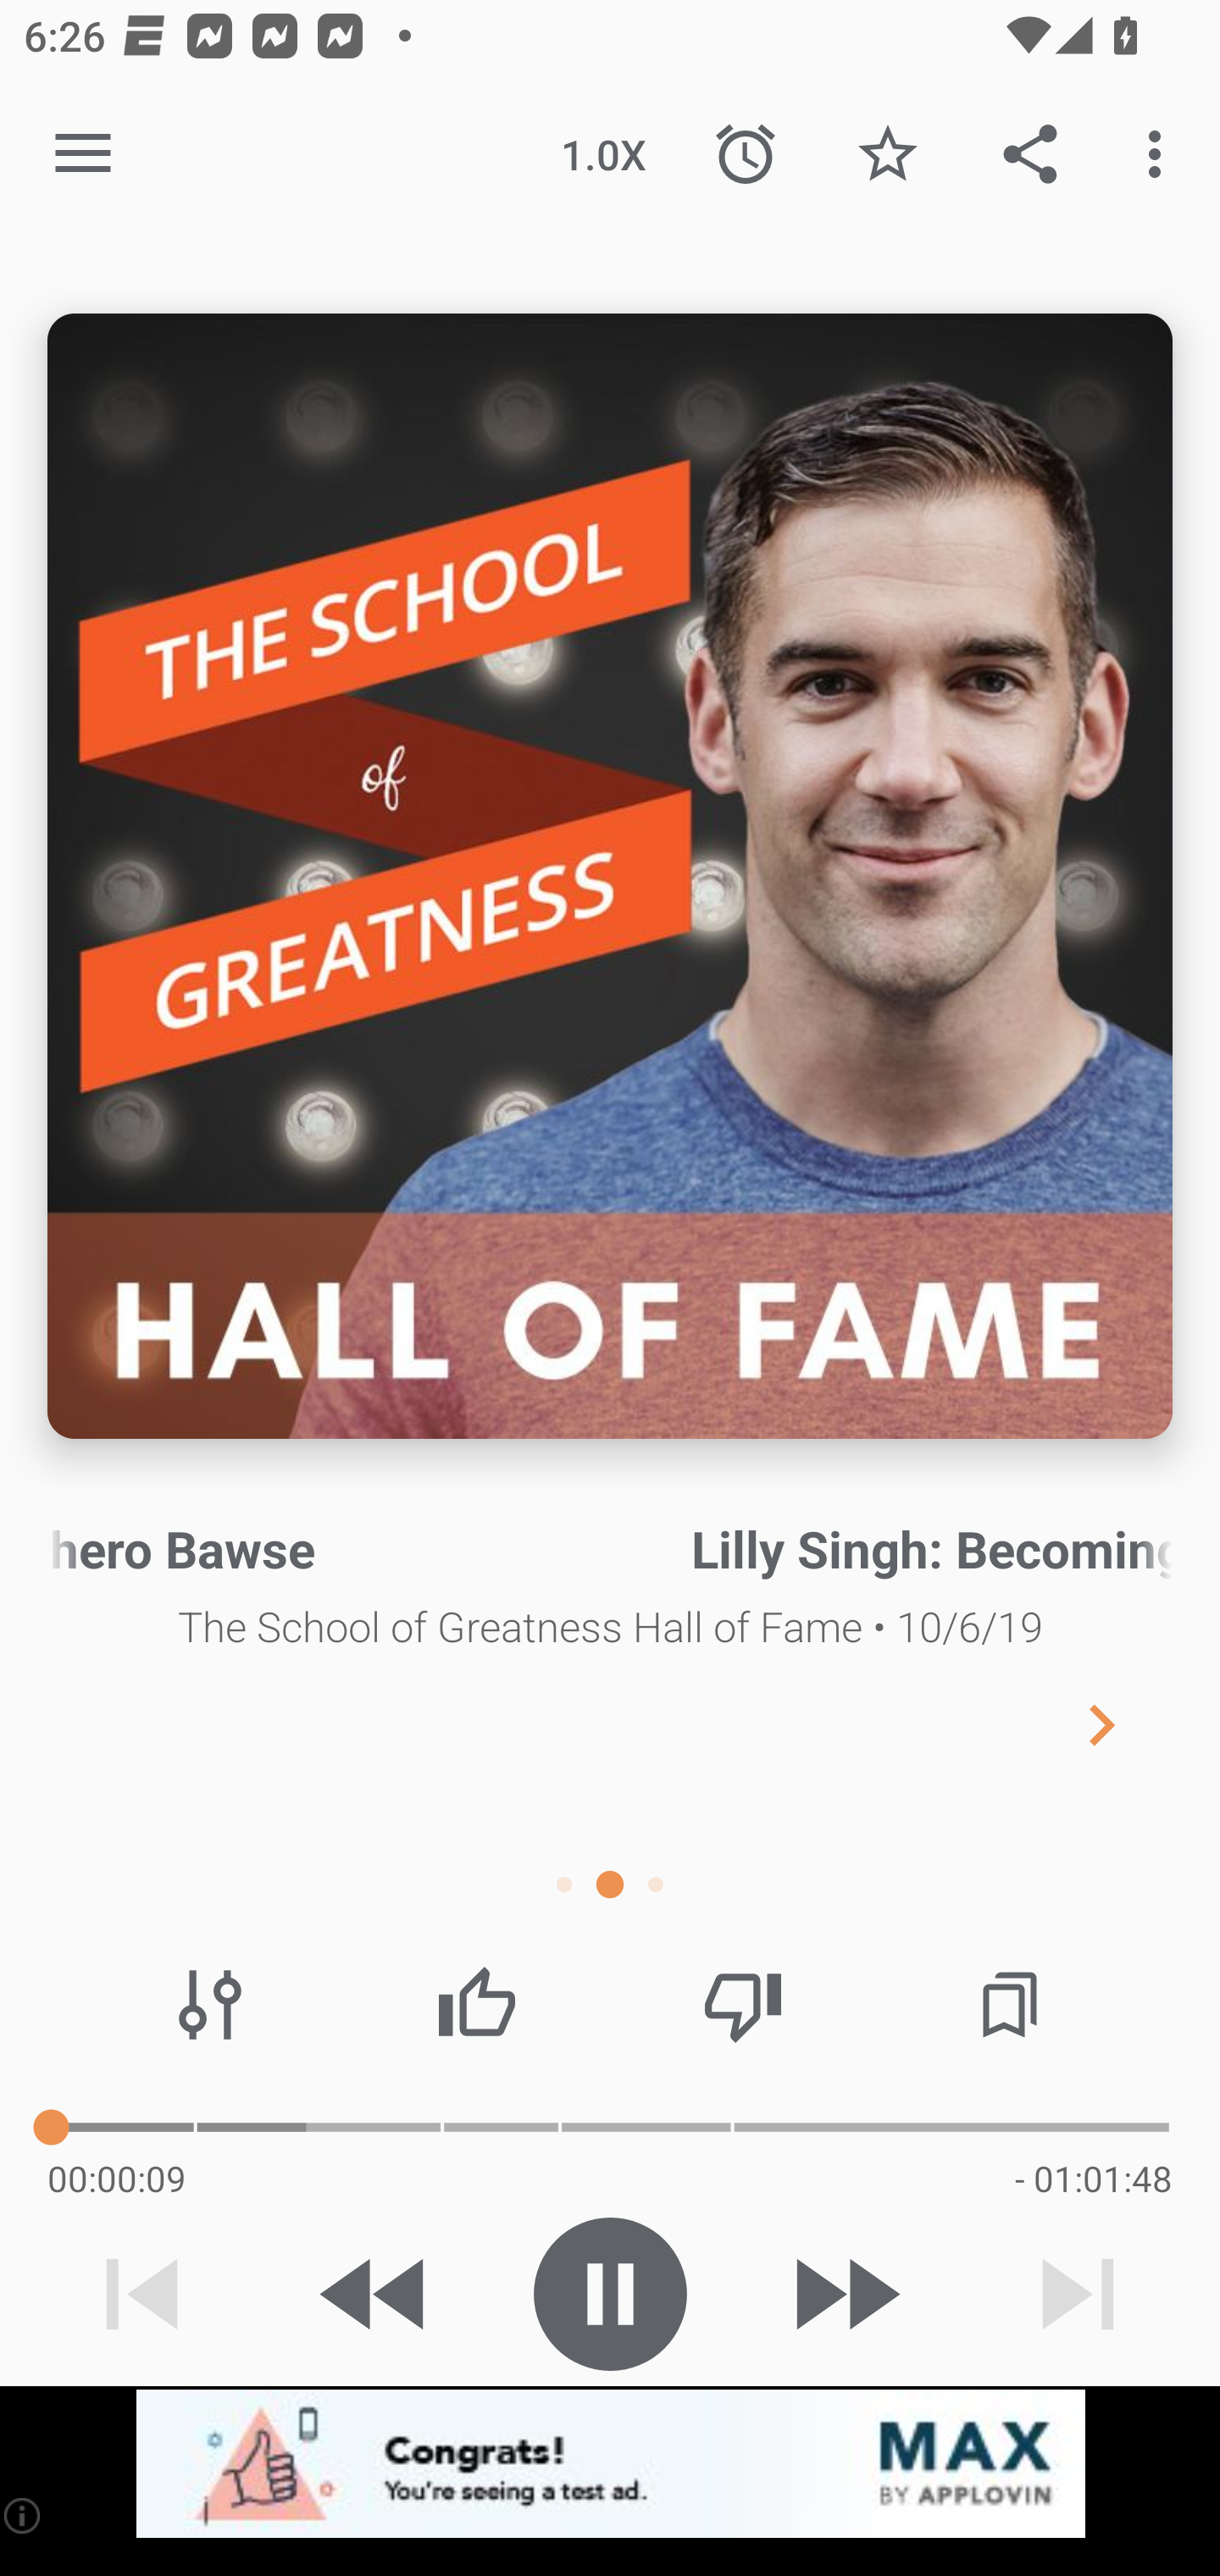 This screenshot has height=2576, width=1220. Describe the element at coordinates (610, 2294) in the screenshot. I see `Play / Pause` at that location.